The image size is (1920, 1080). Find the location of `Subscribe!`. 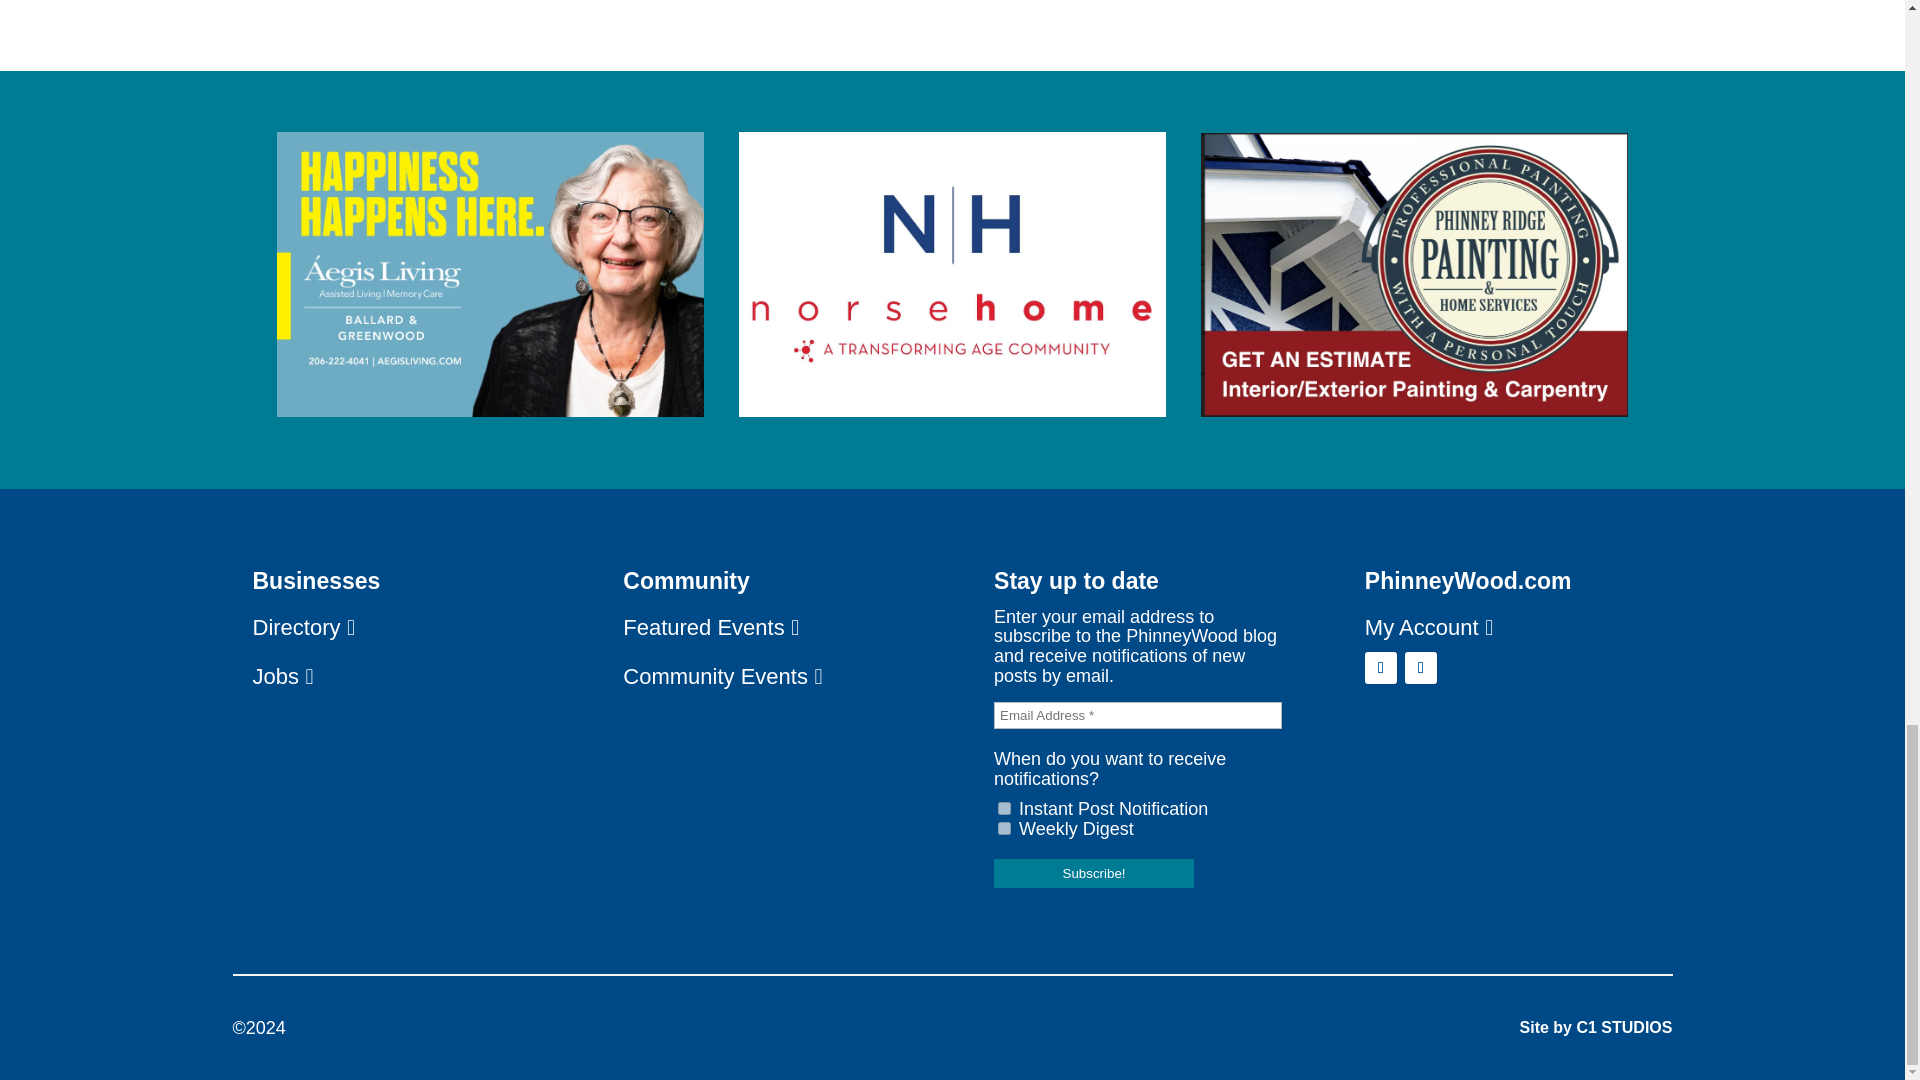

Subscribe! is located at coordinates (1094, 872).